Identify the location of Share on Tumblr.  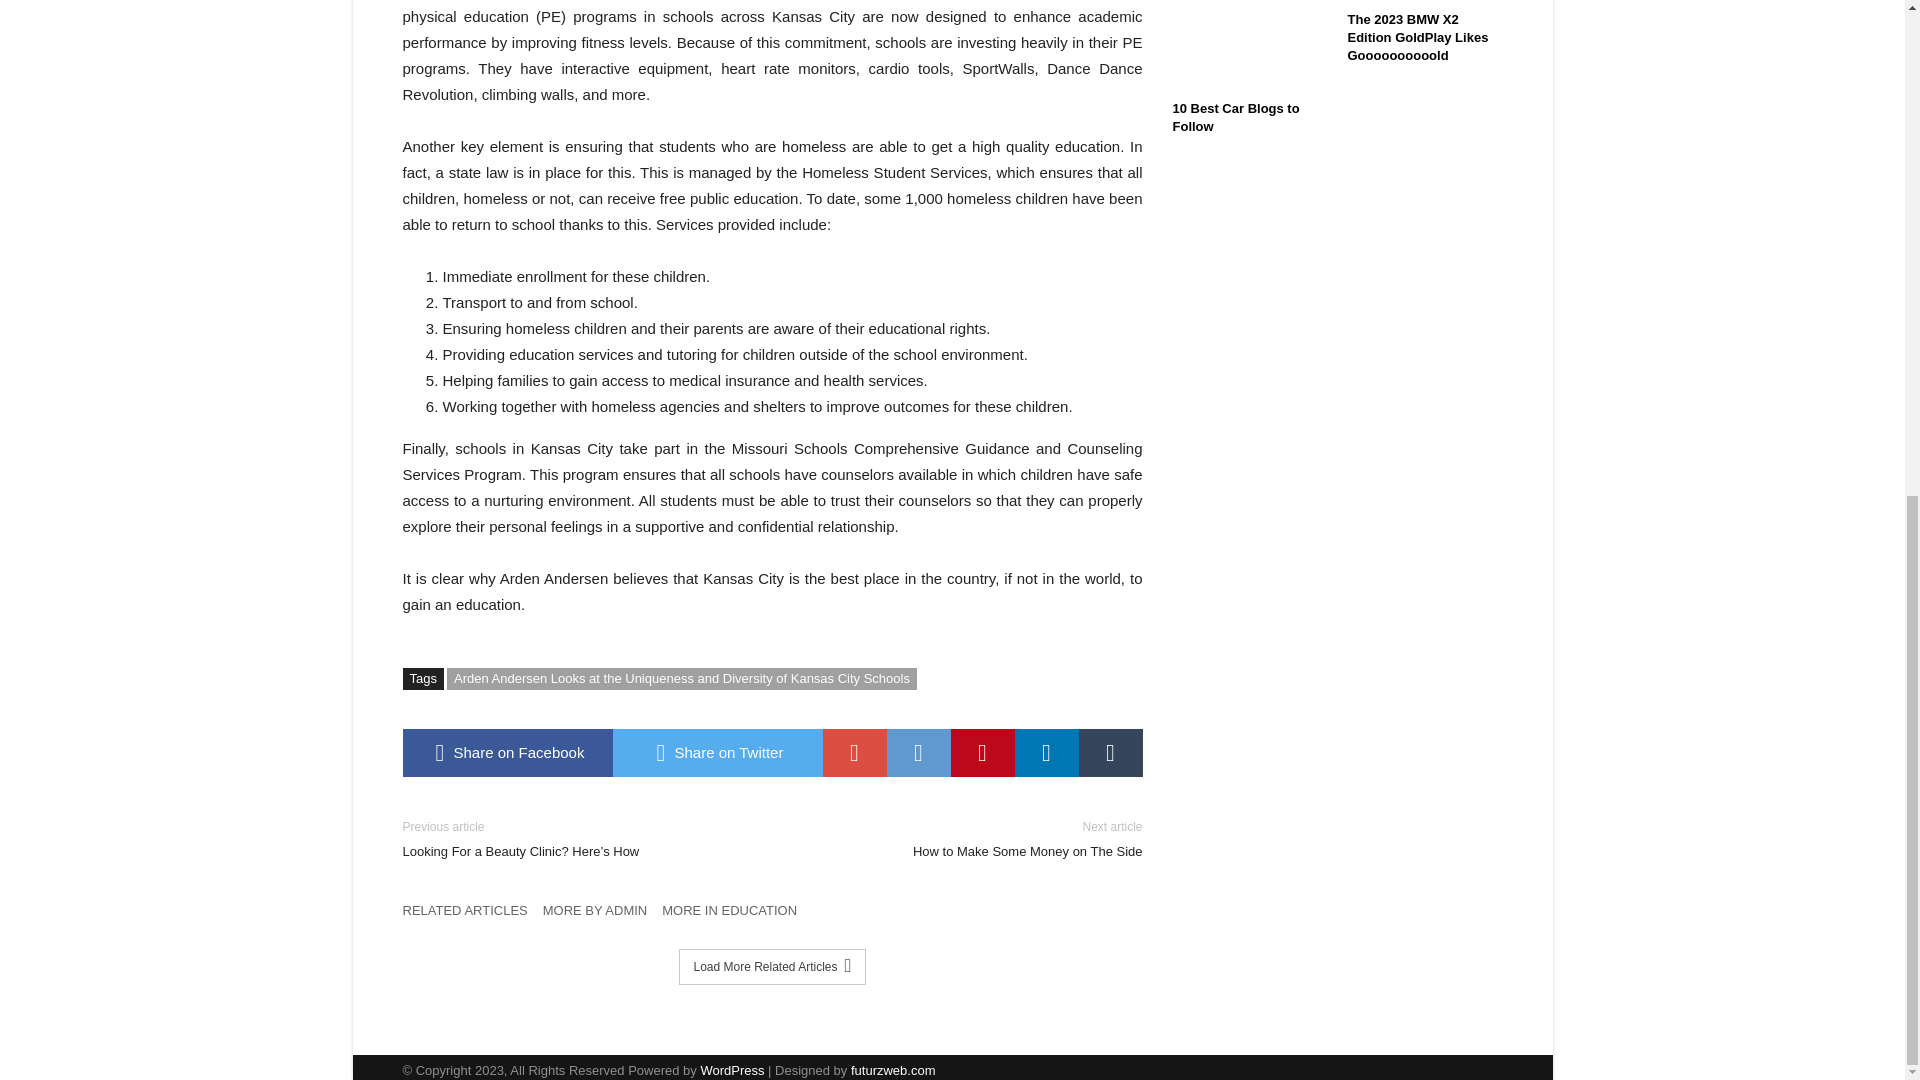
(918, 752).